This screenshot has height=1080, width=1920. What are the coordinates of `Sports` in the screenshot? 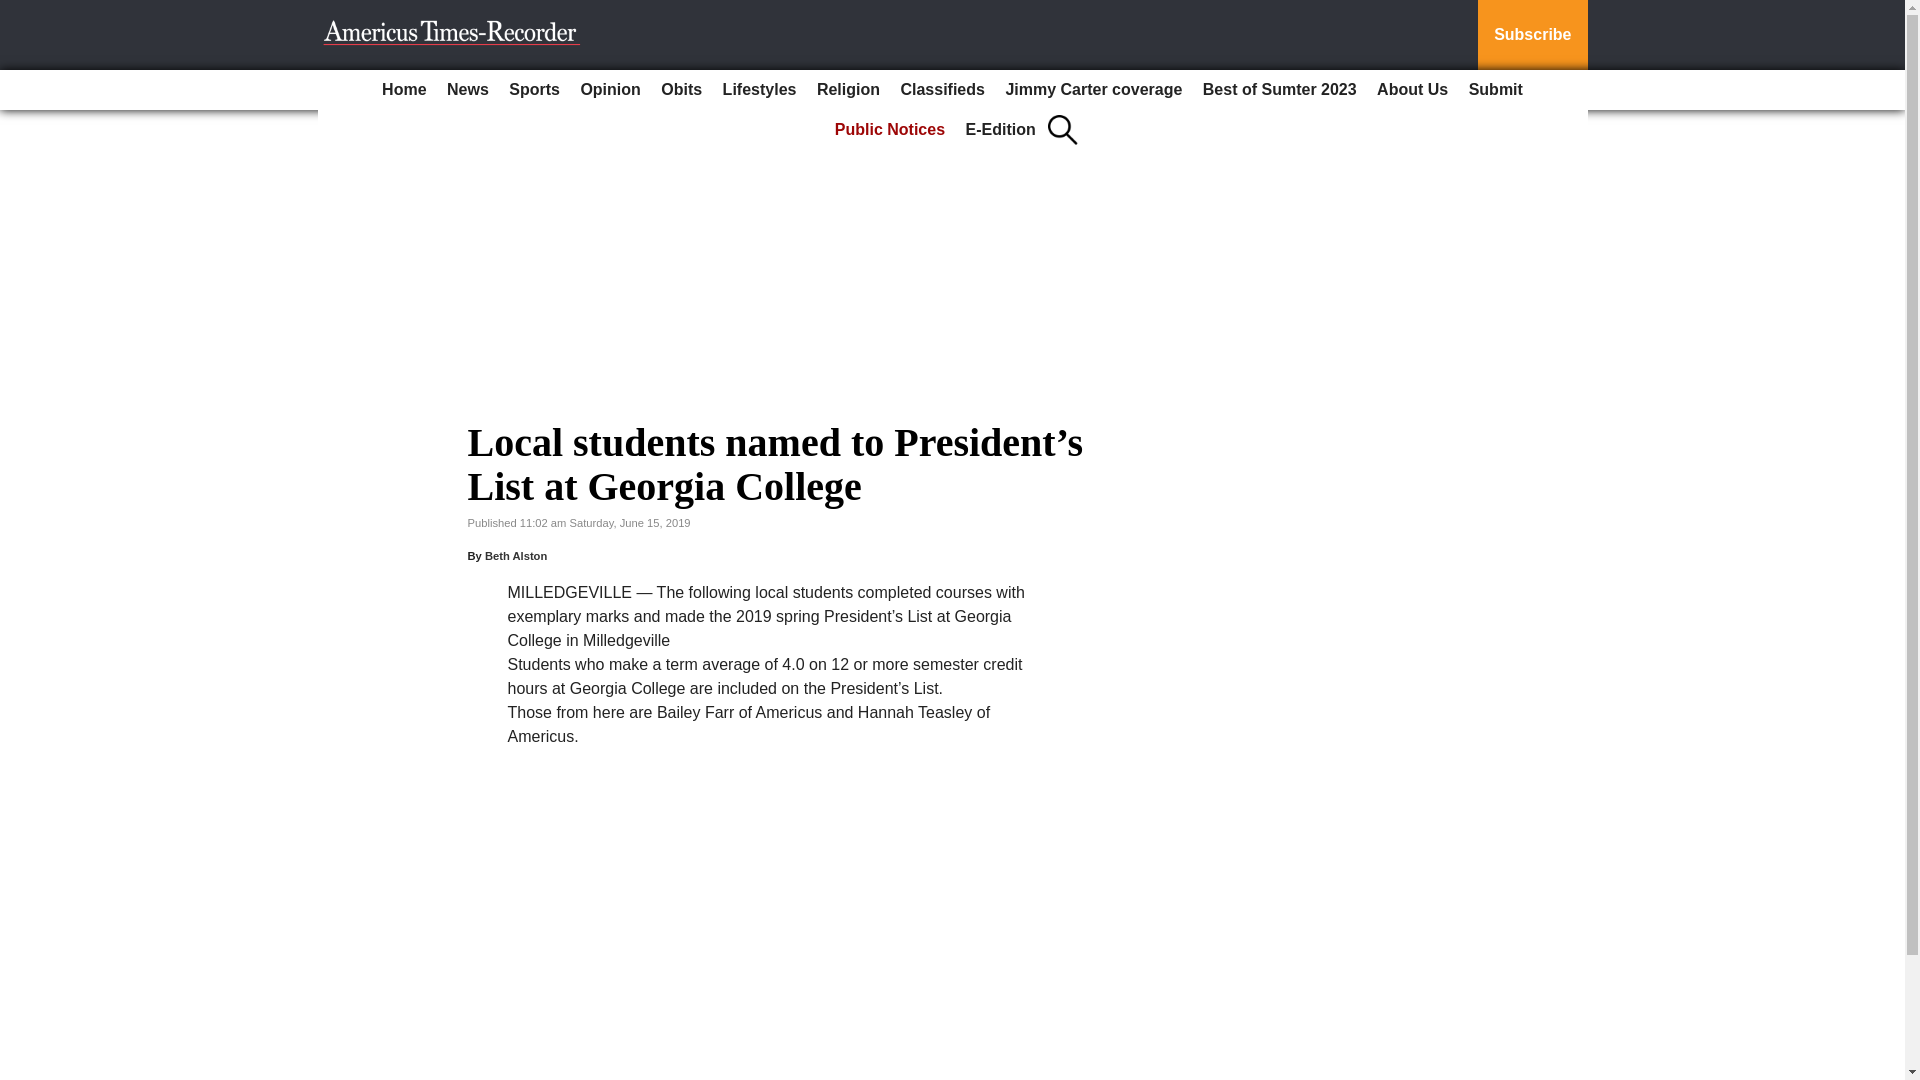 It's located at (534, 90).